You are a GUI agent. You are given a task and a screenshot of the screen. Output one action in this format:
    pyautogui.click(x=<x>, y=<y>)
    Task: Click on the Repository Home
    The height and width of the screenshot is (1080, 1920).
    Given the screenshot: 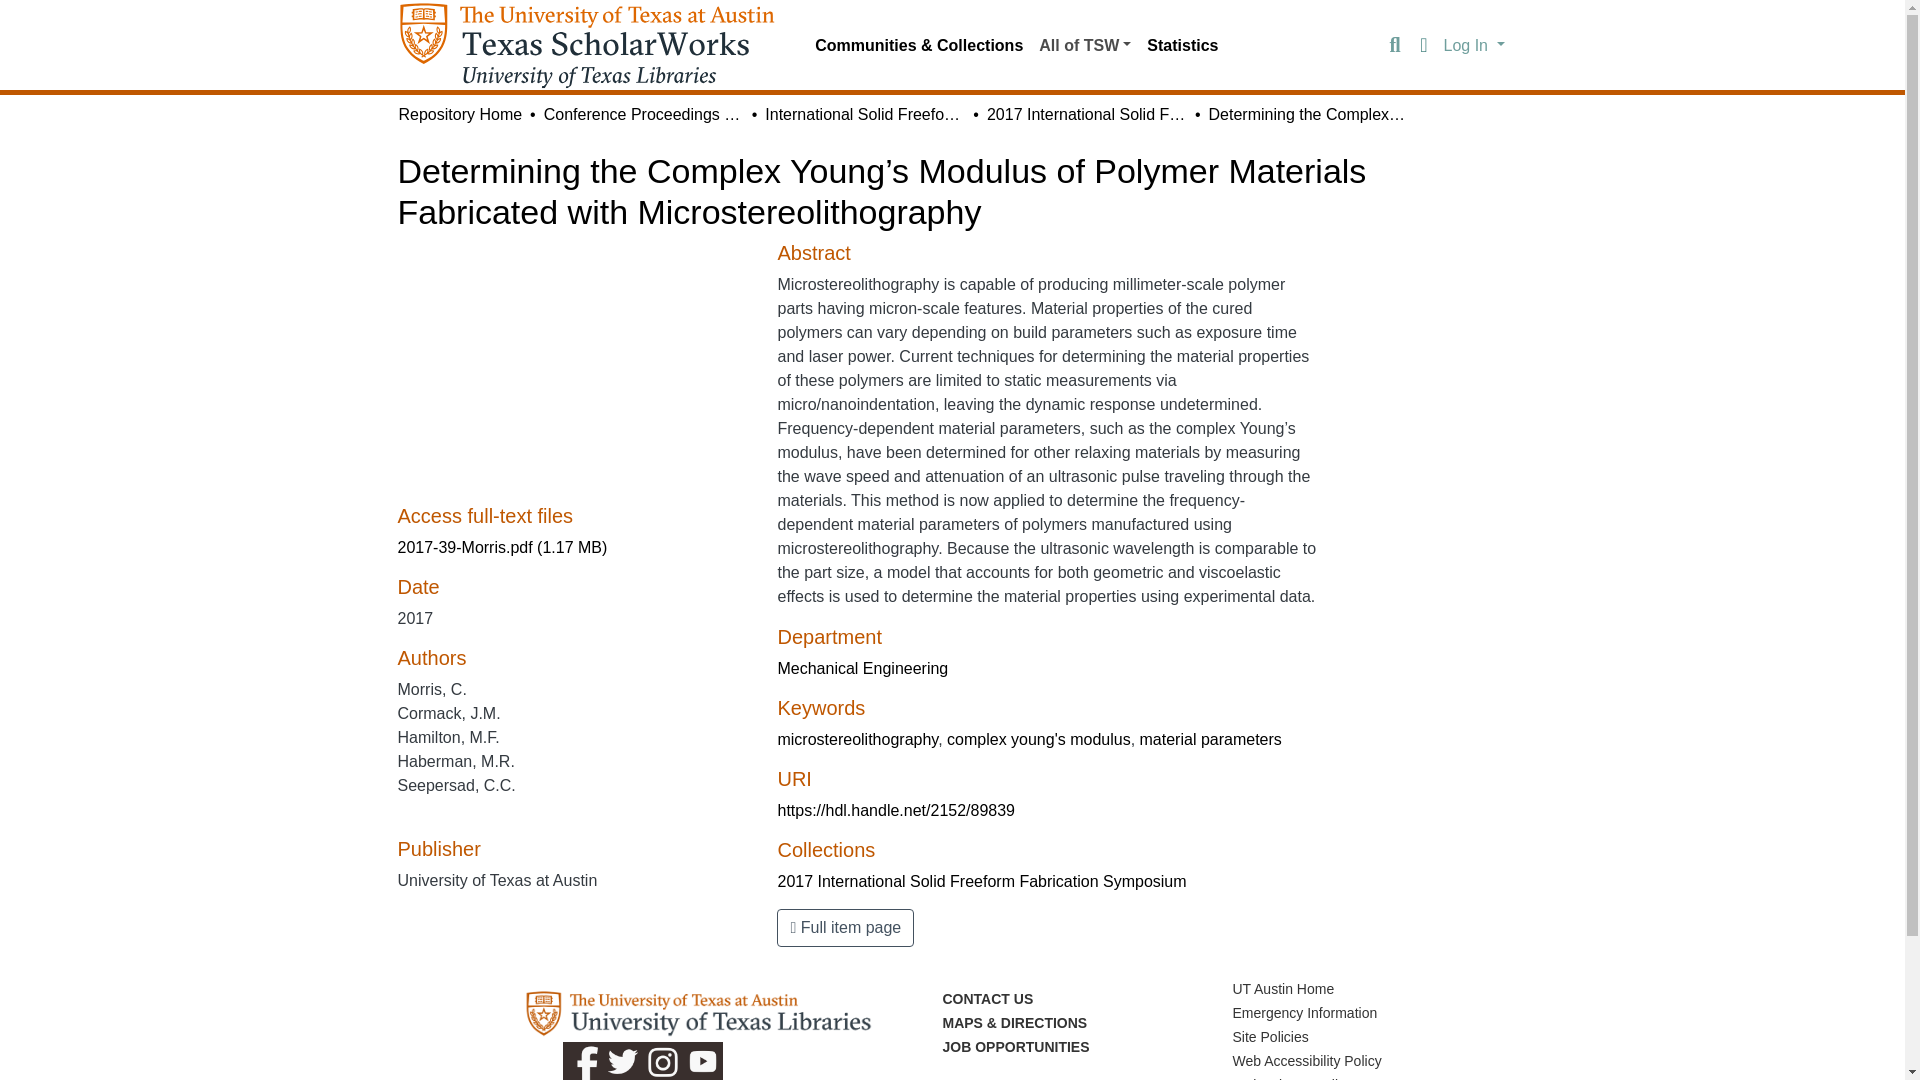 What is the action you would take?
    pyautogui.click(x=460, y=114)
    